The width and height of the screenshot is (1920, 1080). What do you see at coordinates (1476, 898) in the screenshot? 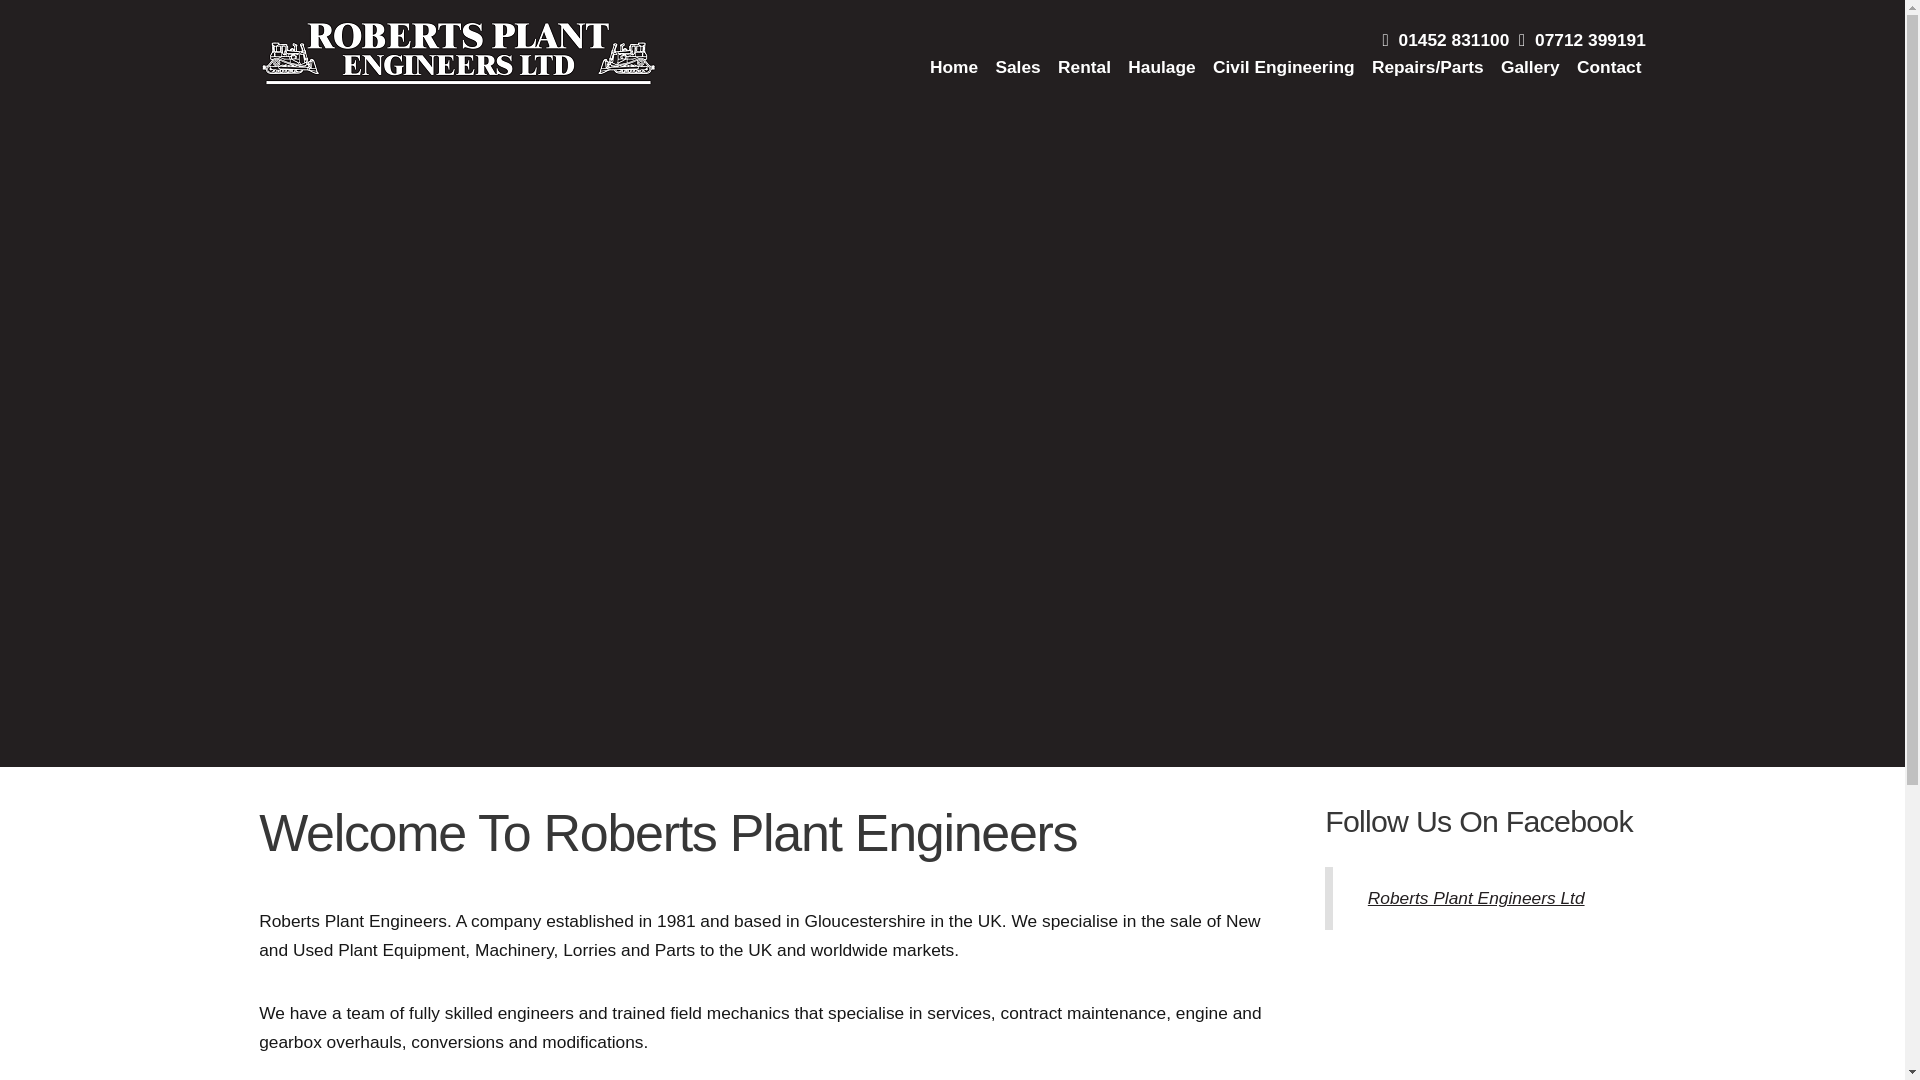
I see `Roberts Plant Engineers Ltd` at bounding box center [1476, 898].